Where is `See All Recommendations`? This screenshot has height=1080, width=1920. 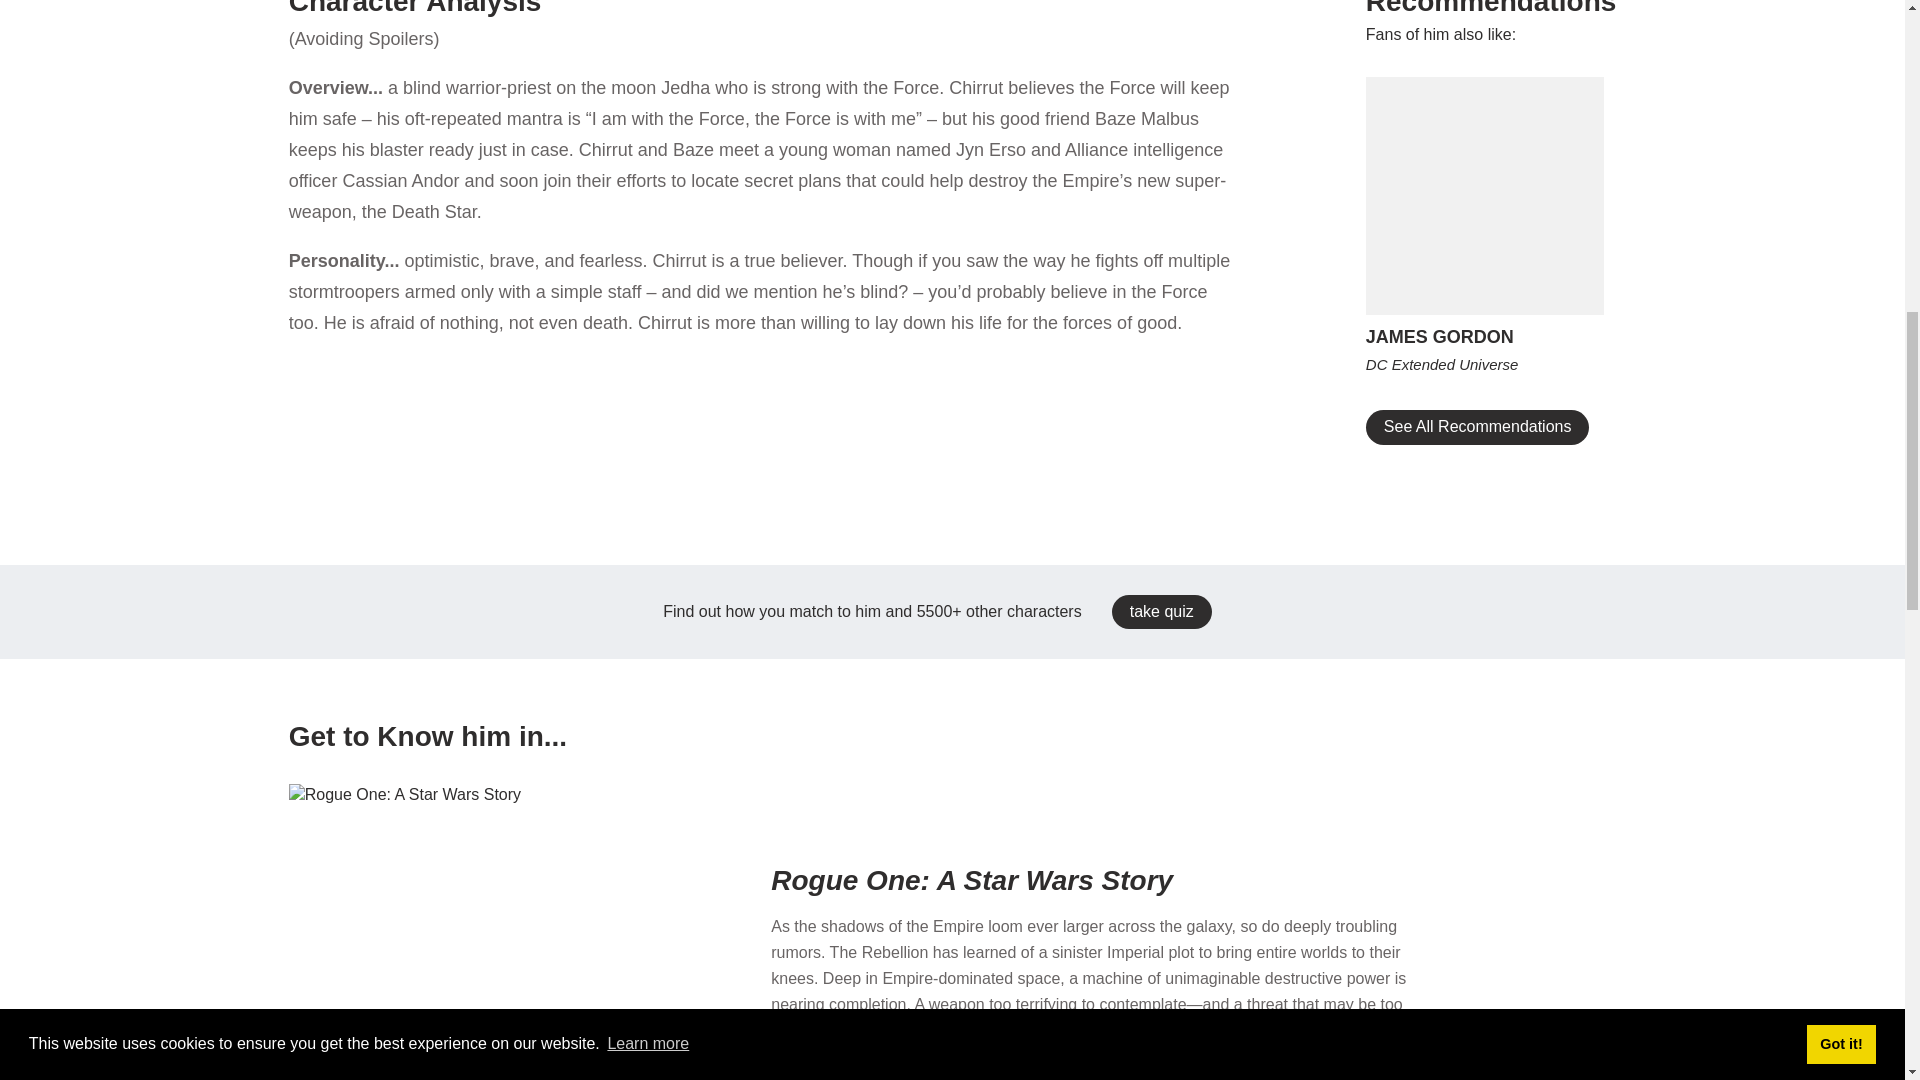 See All Recommendations is located at coordinates (1477, 426).